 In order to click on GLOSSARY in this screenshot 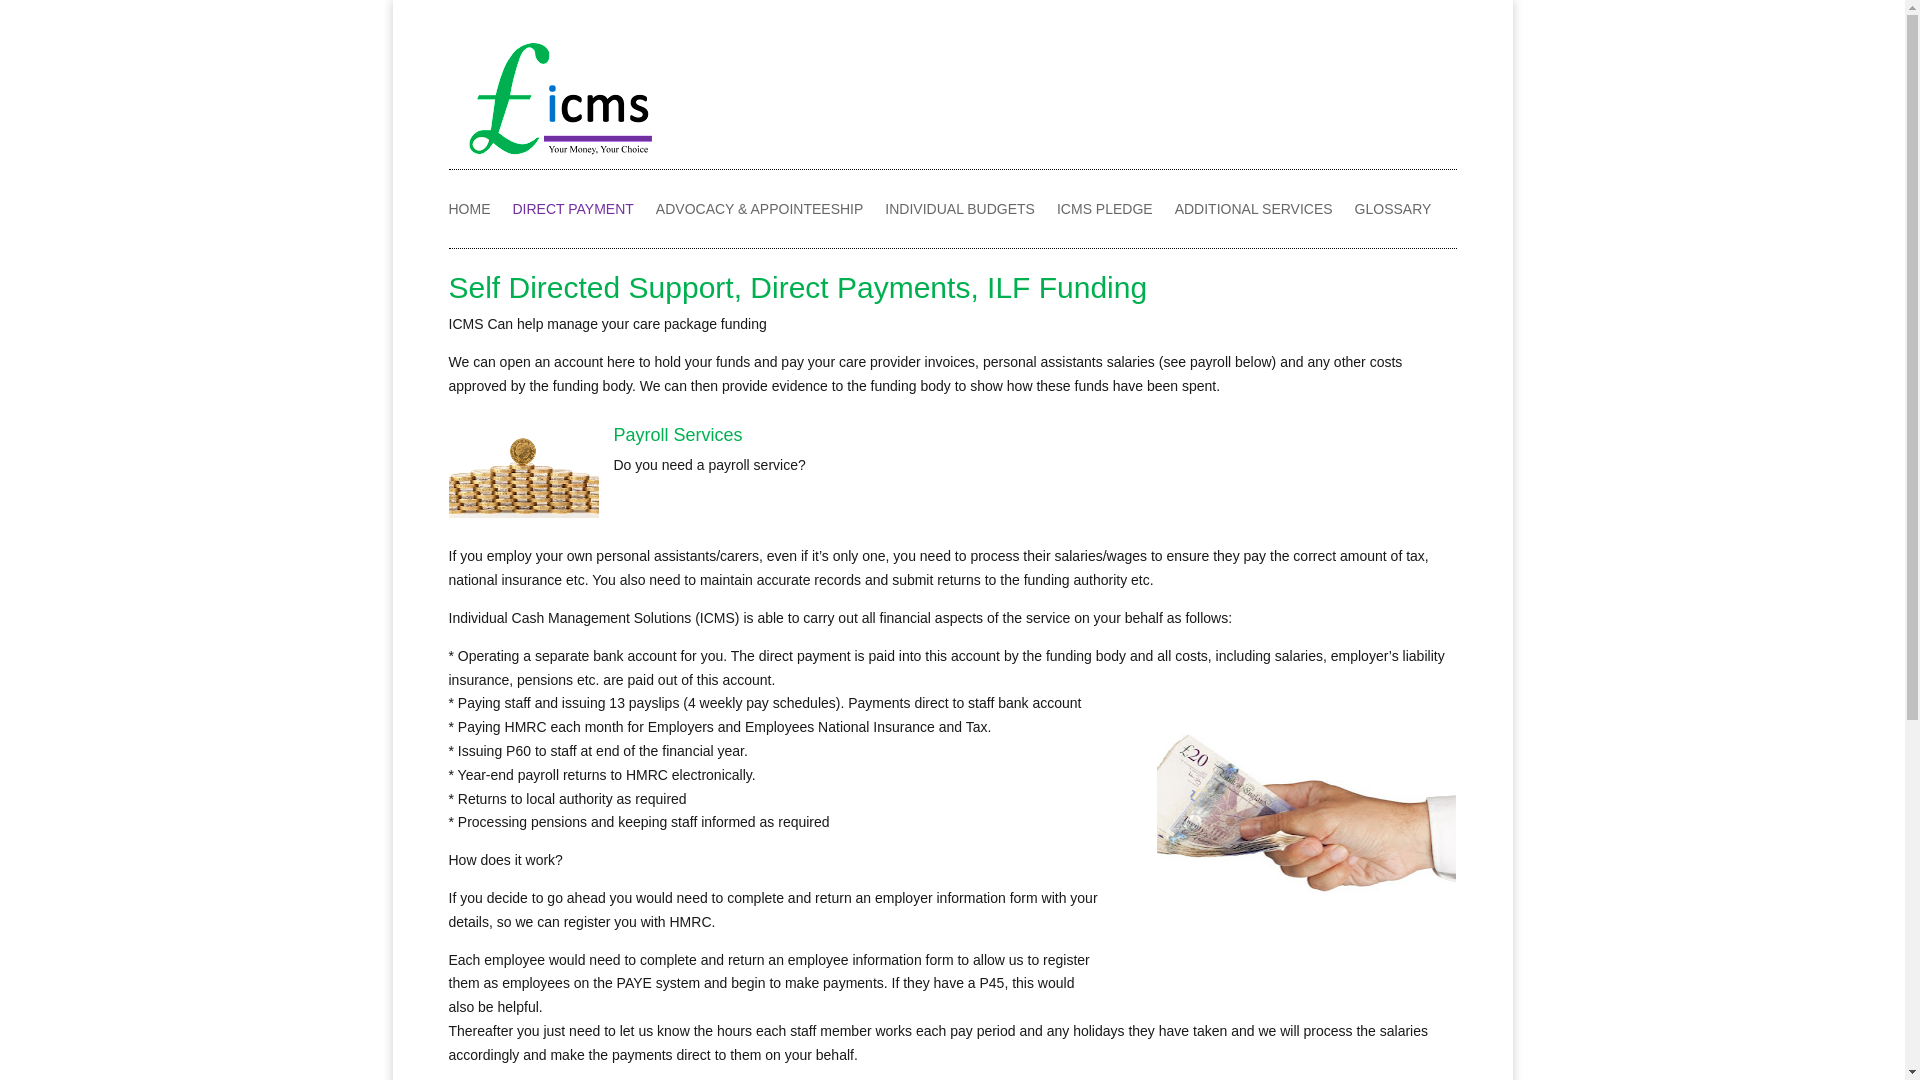, I will do `click(1394, 212)`.